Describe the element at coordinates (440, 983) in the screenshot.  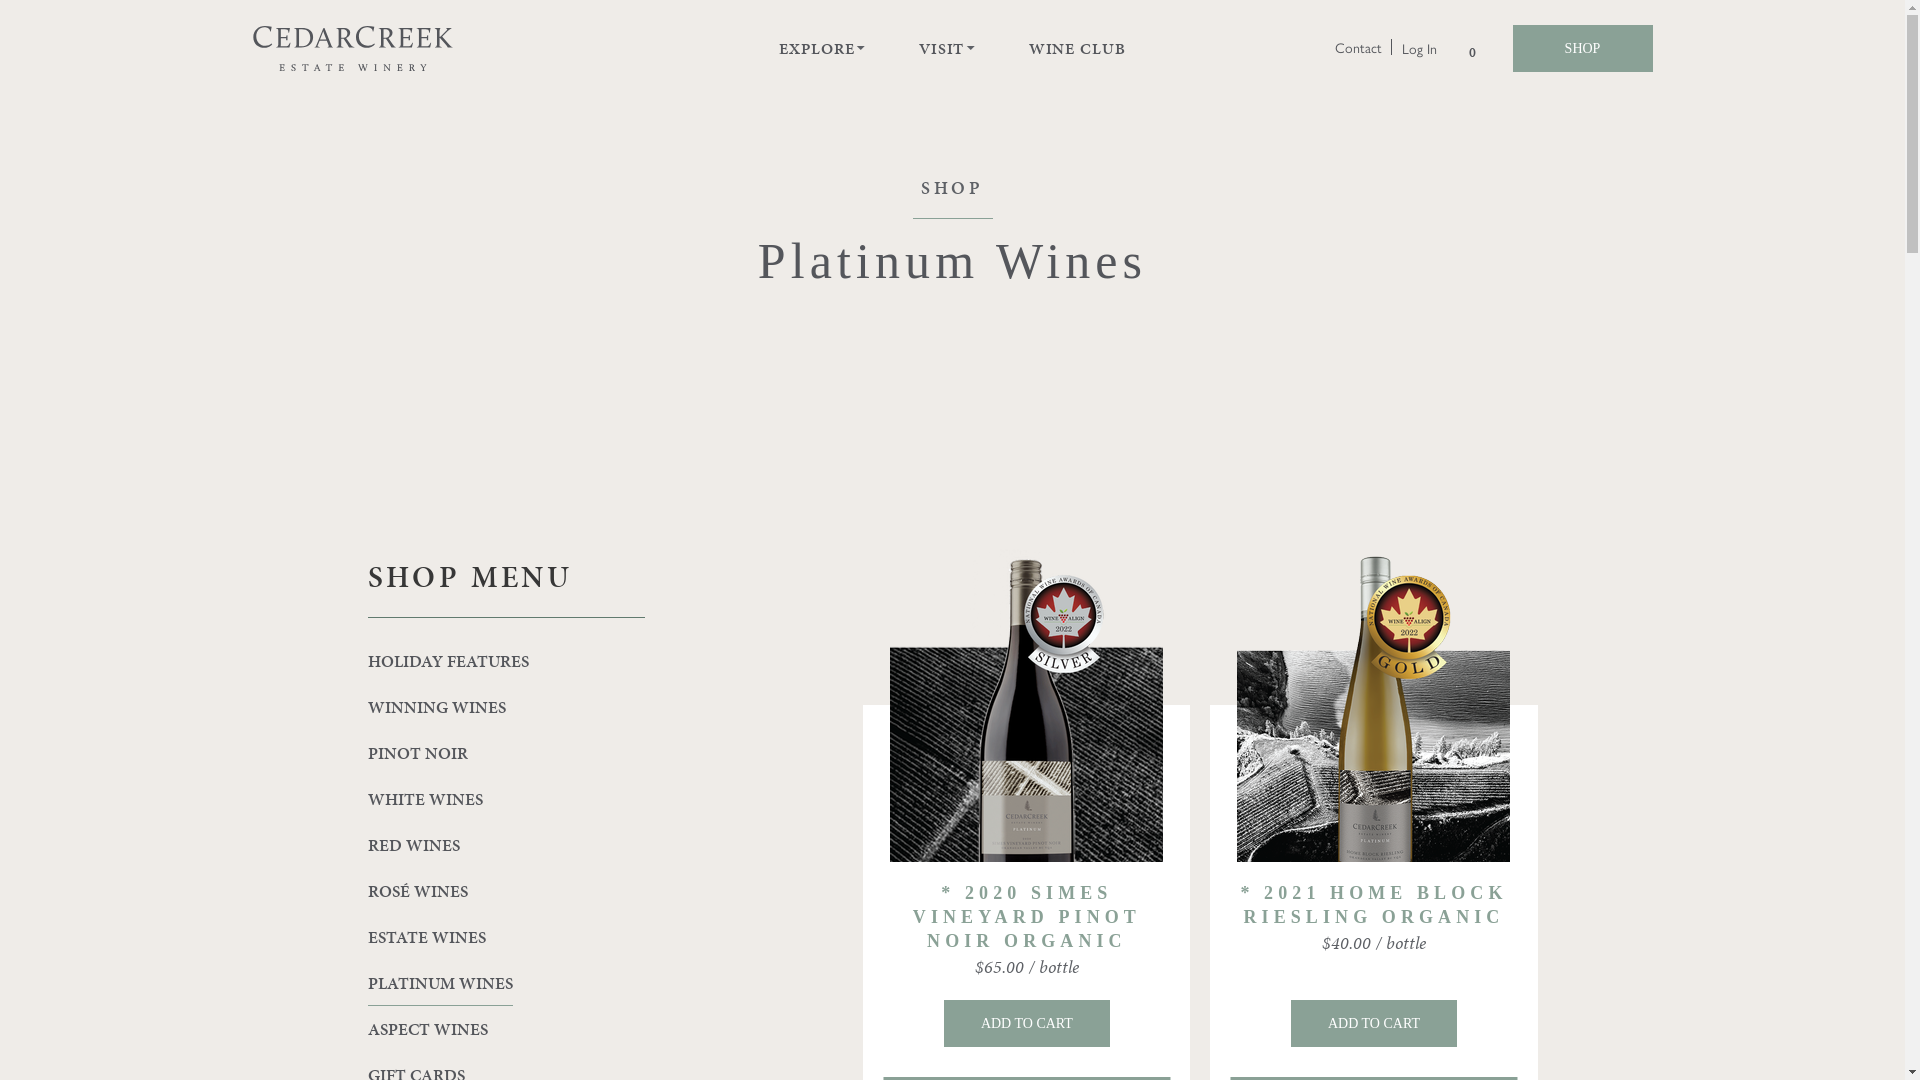
I see `PLATINUM WINES` at that location.